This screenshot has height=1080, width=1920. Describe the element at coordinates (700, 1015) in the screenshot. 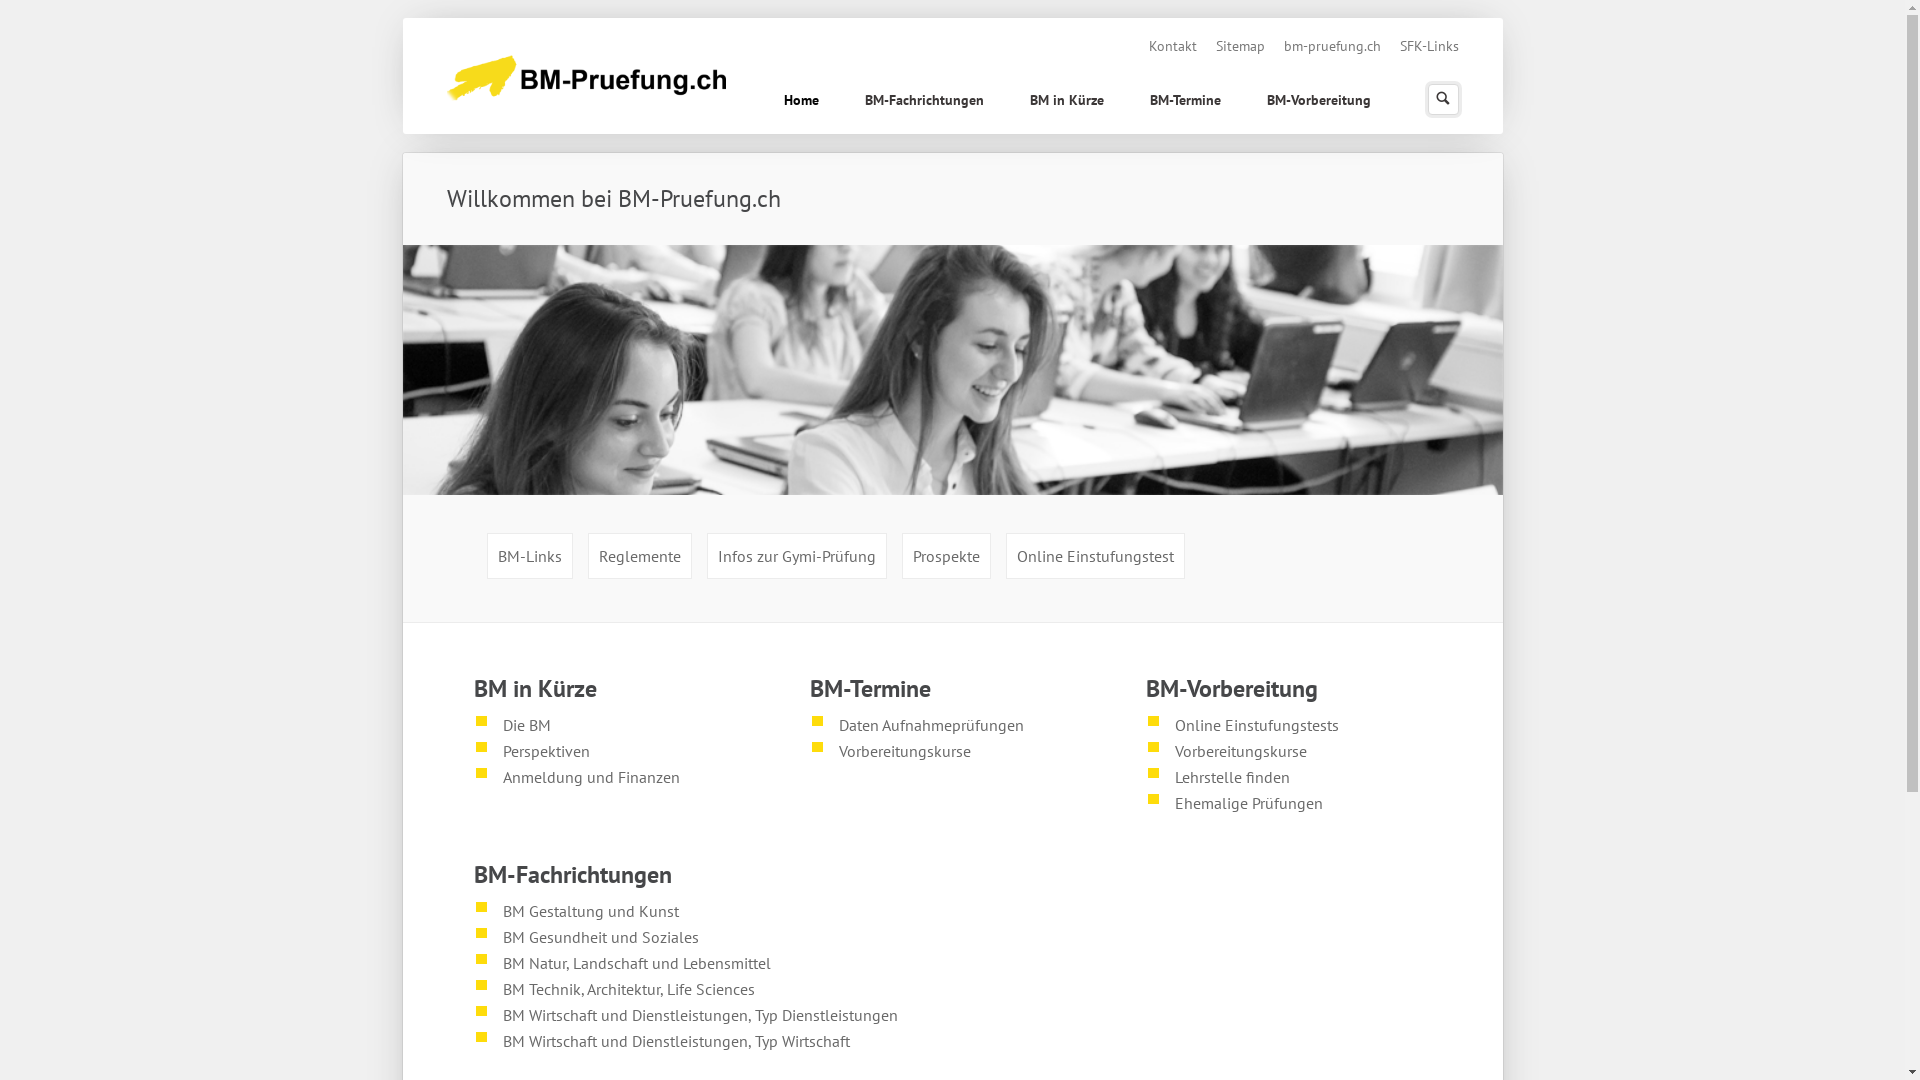

I see `BM Wirtschaft und Dienstleistungen, Typ Dienstleistungen` at that location.